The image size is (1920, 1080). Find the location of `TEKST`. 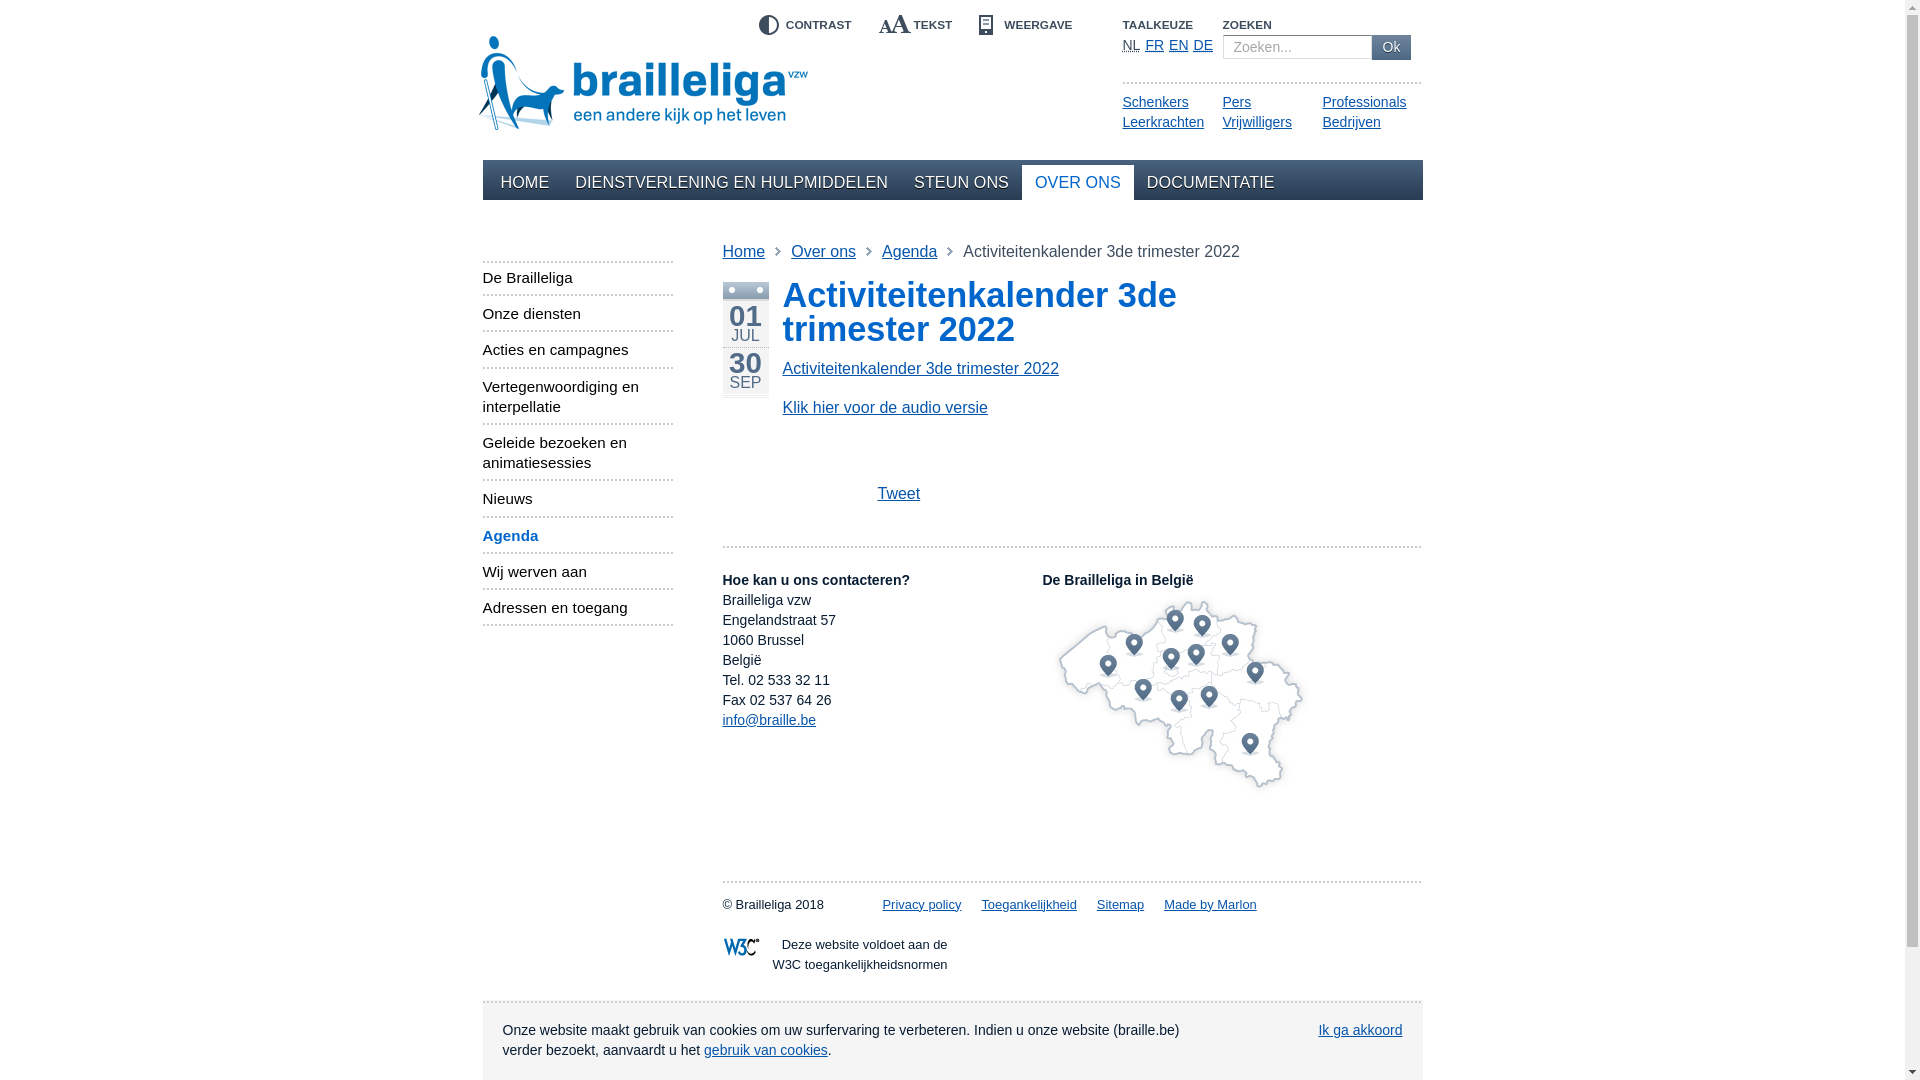

TEKST is located at coordinates (916, 25).